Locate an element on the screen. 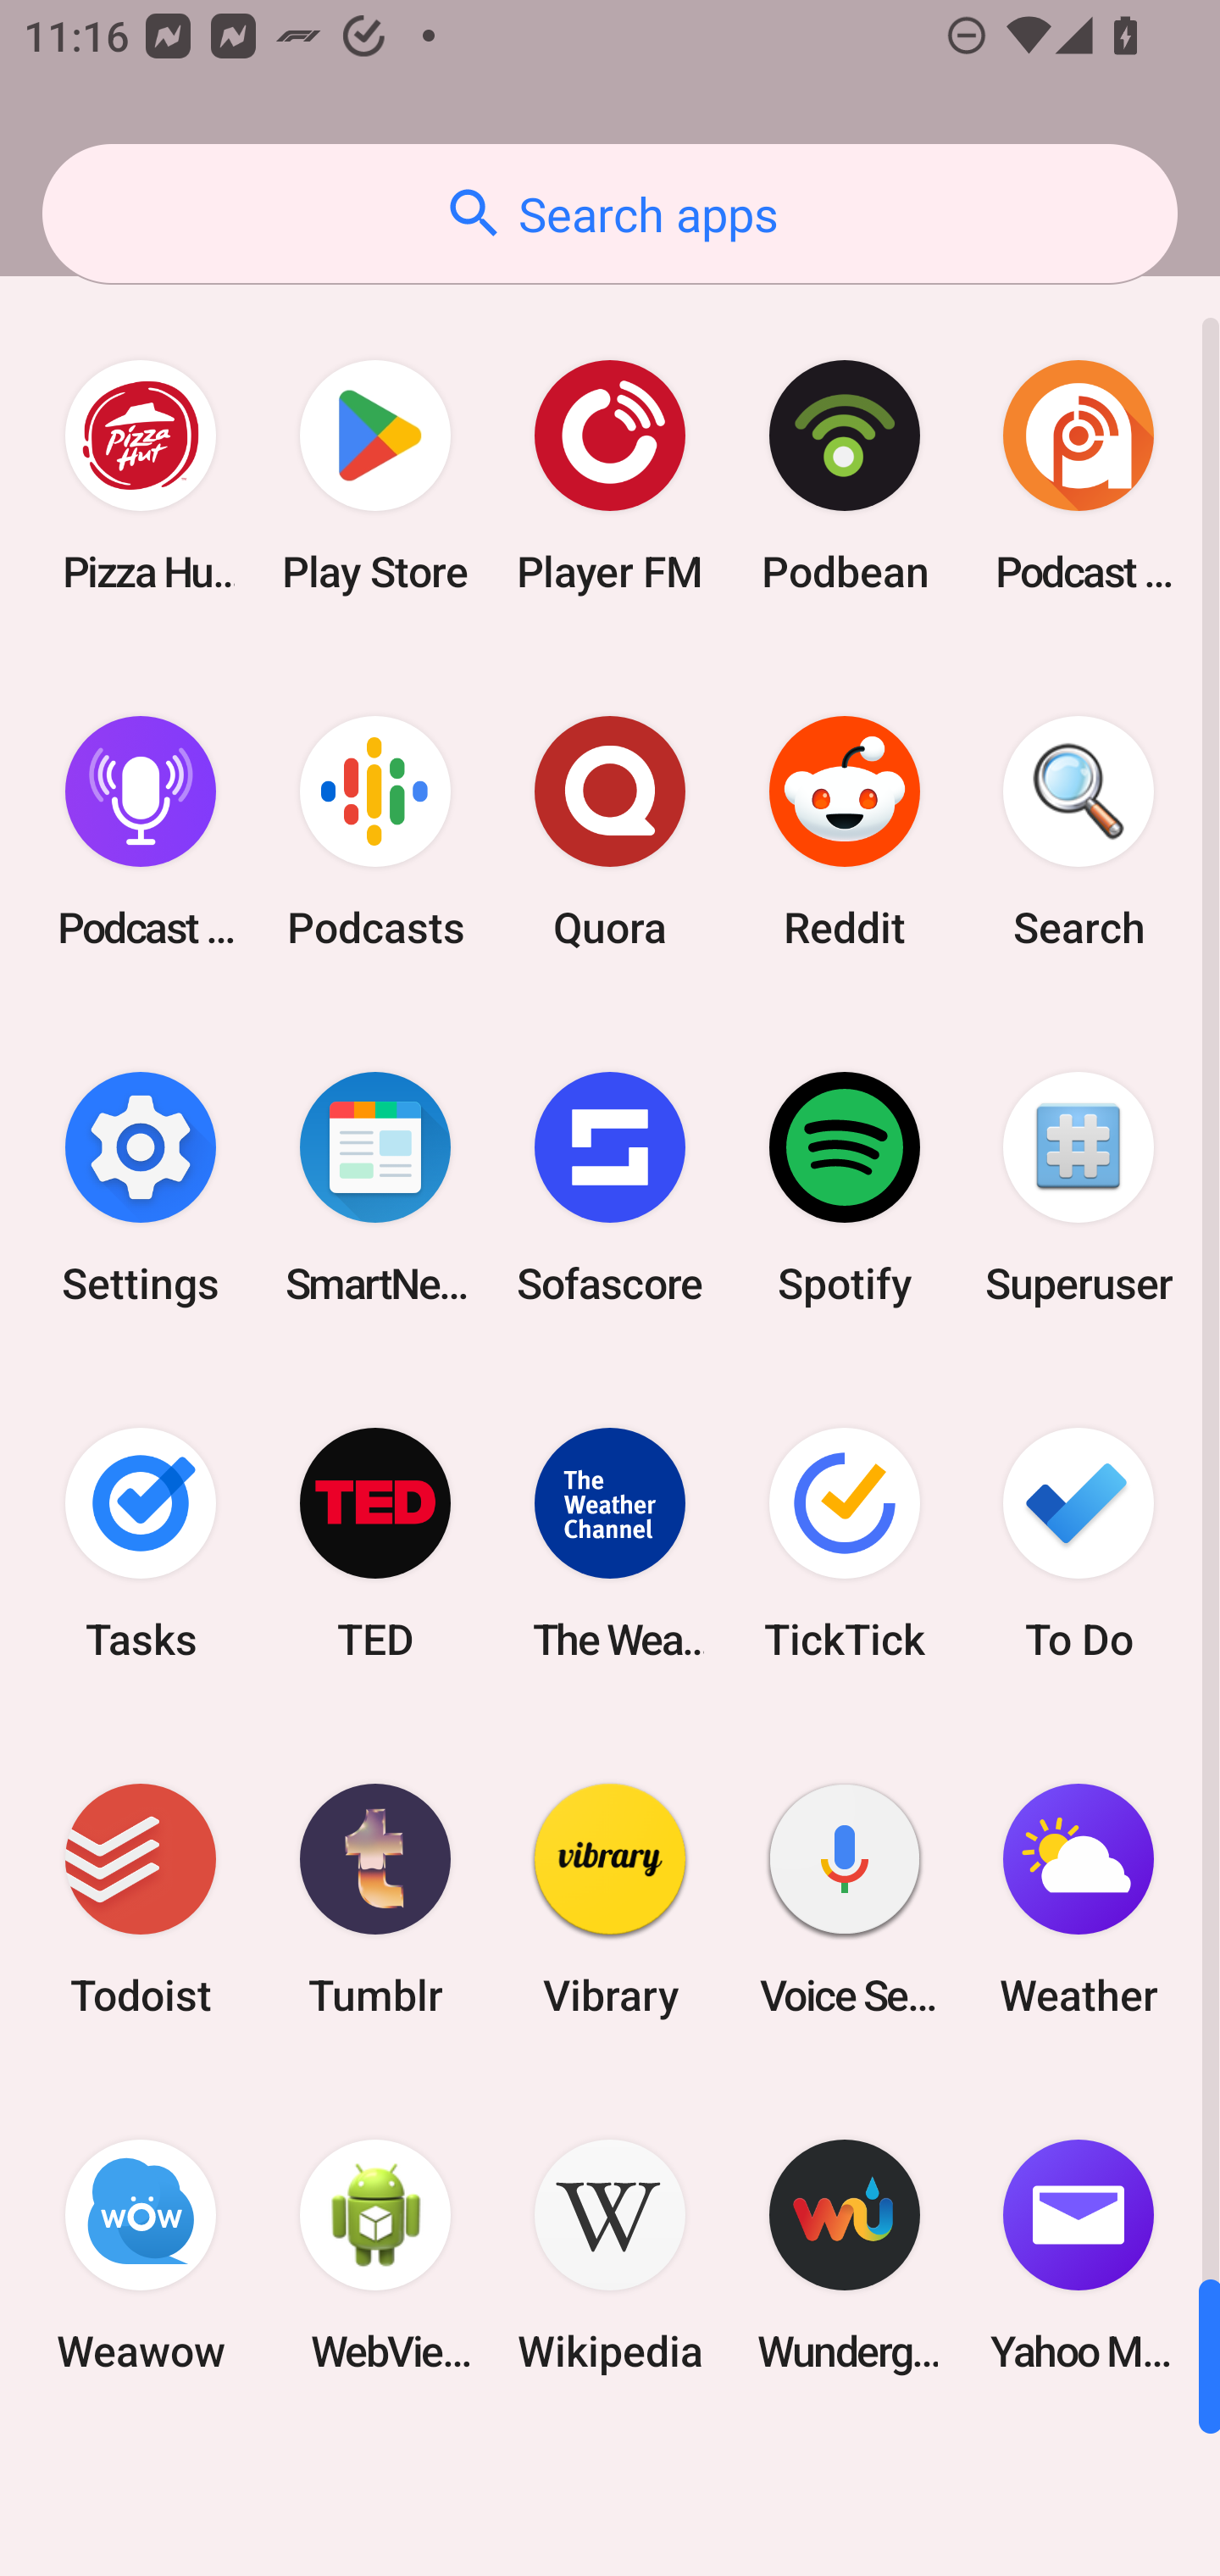  Vibrary is located at coordinates (610, 1900).